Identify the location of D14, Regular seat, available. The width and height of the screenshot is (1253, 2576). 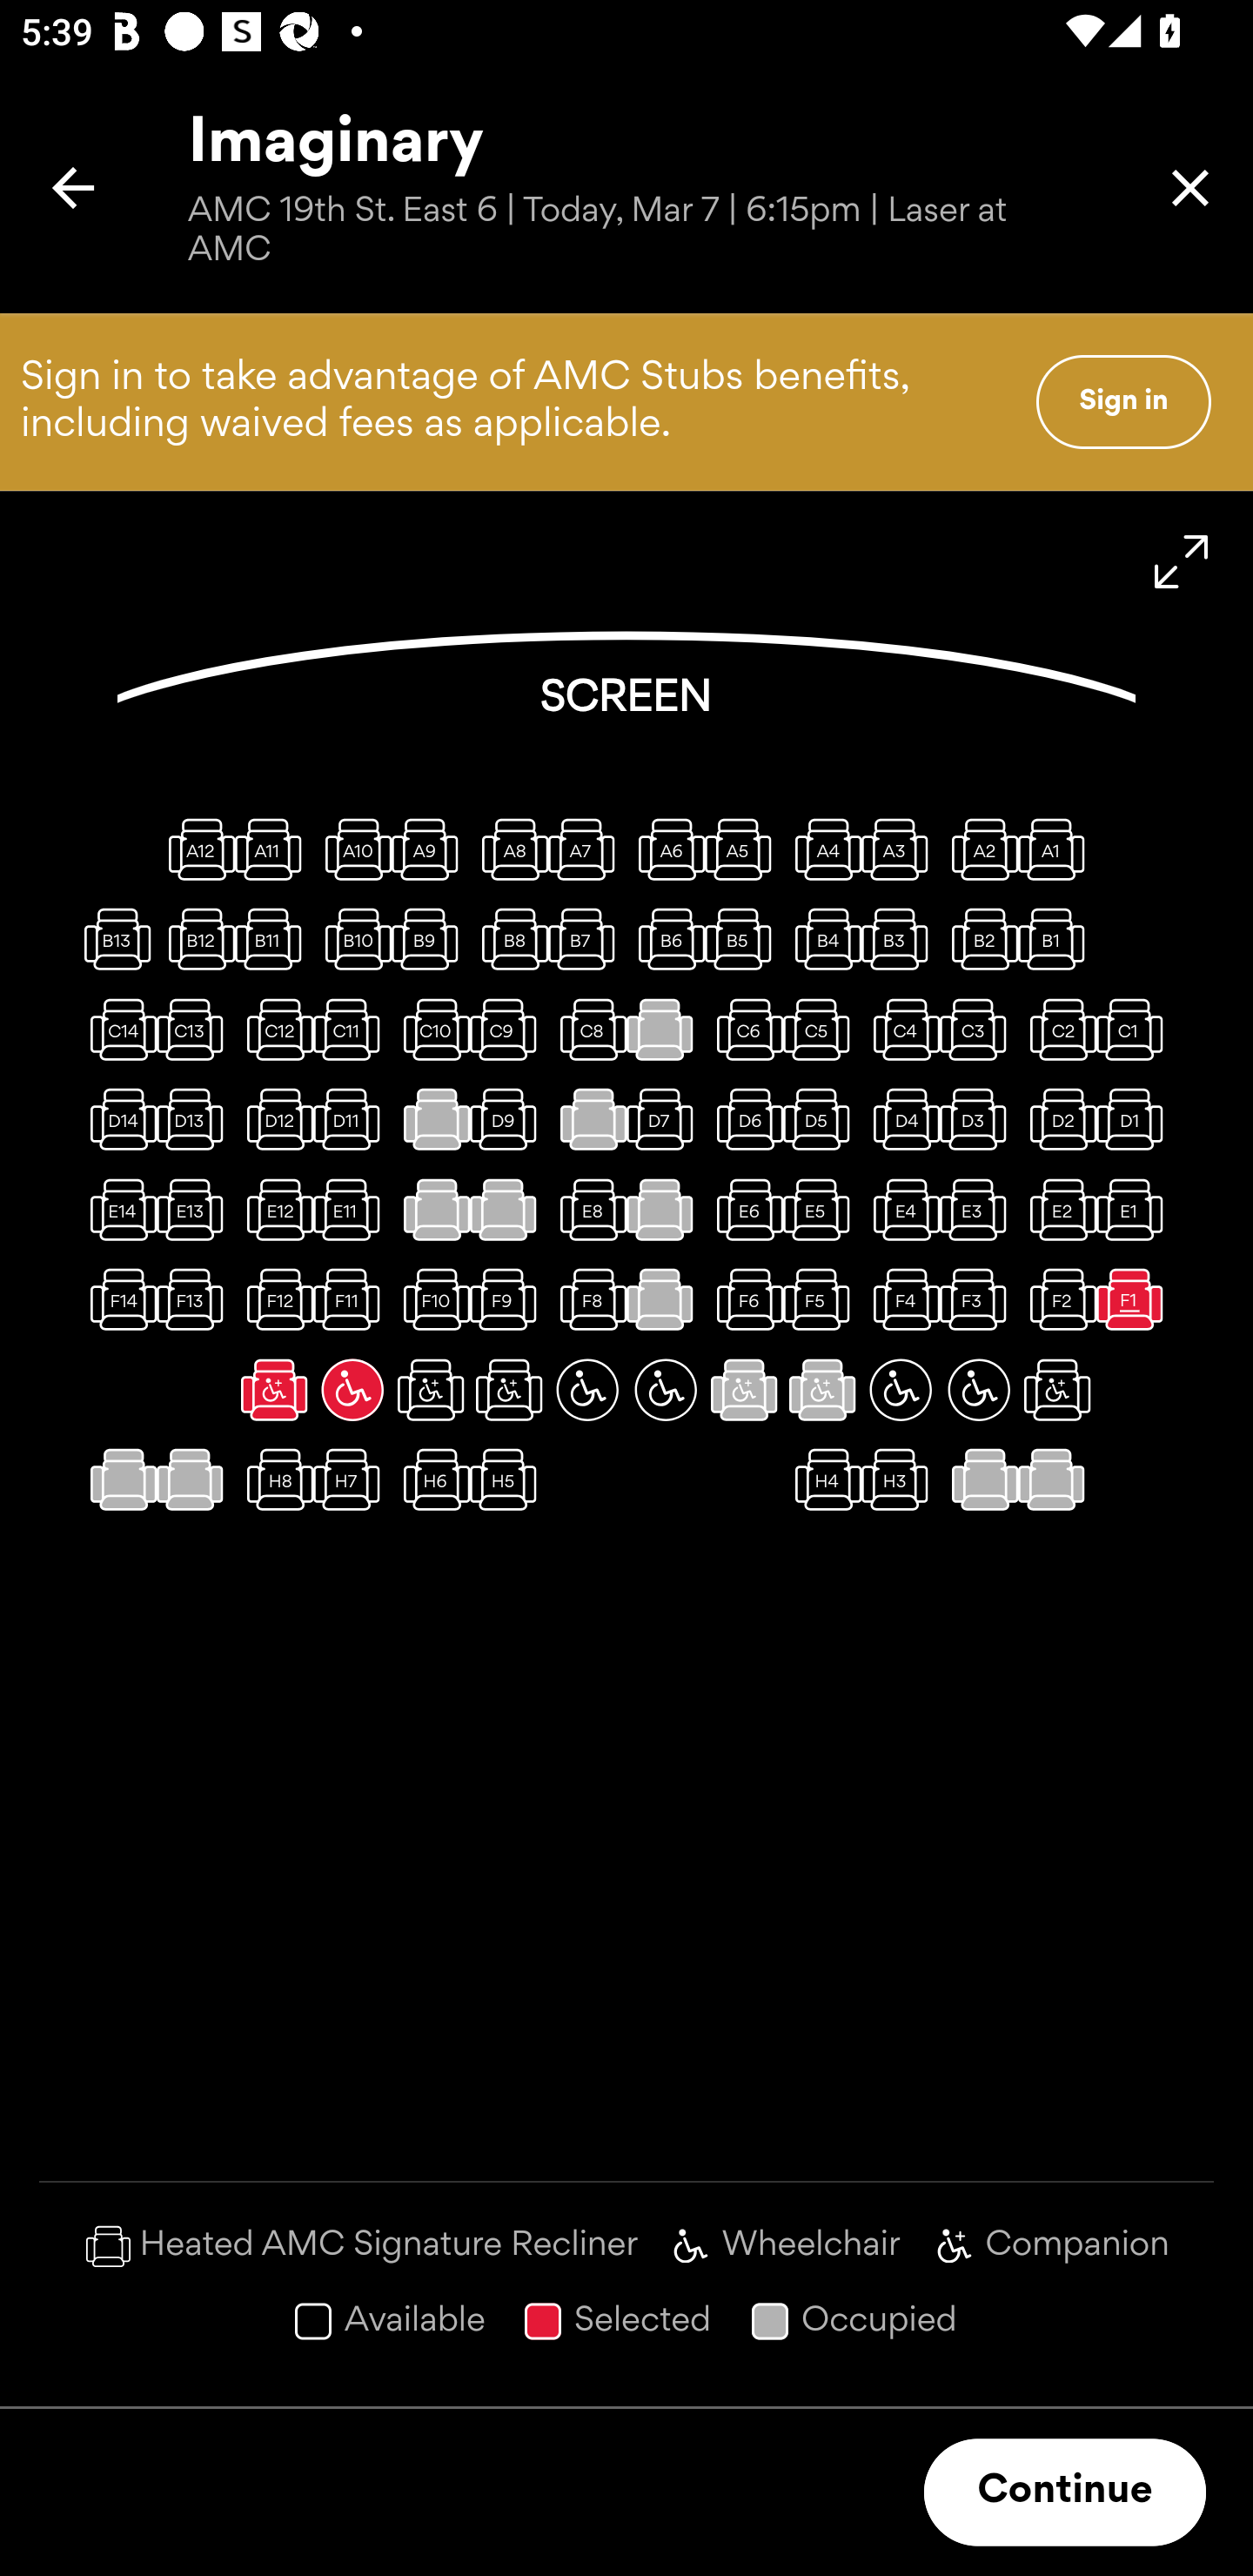
(117, 1119).